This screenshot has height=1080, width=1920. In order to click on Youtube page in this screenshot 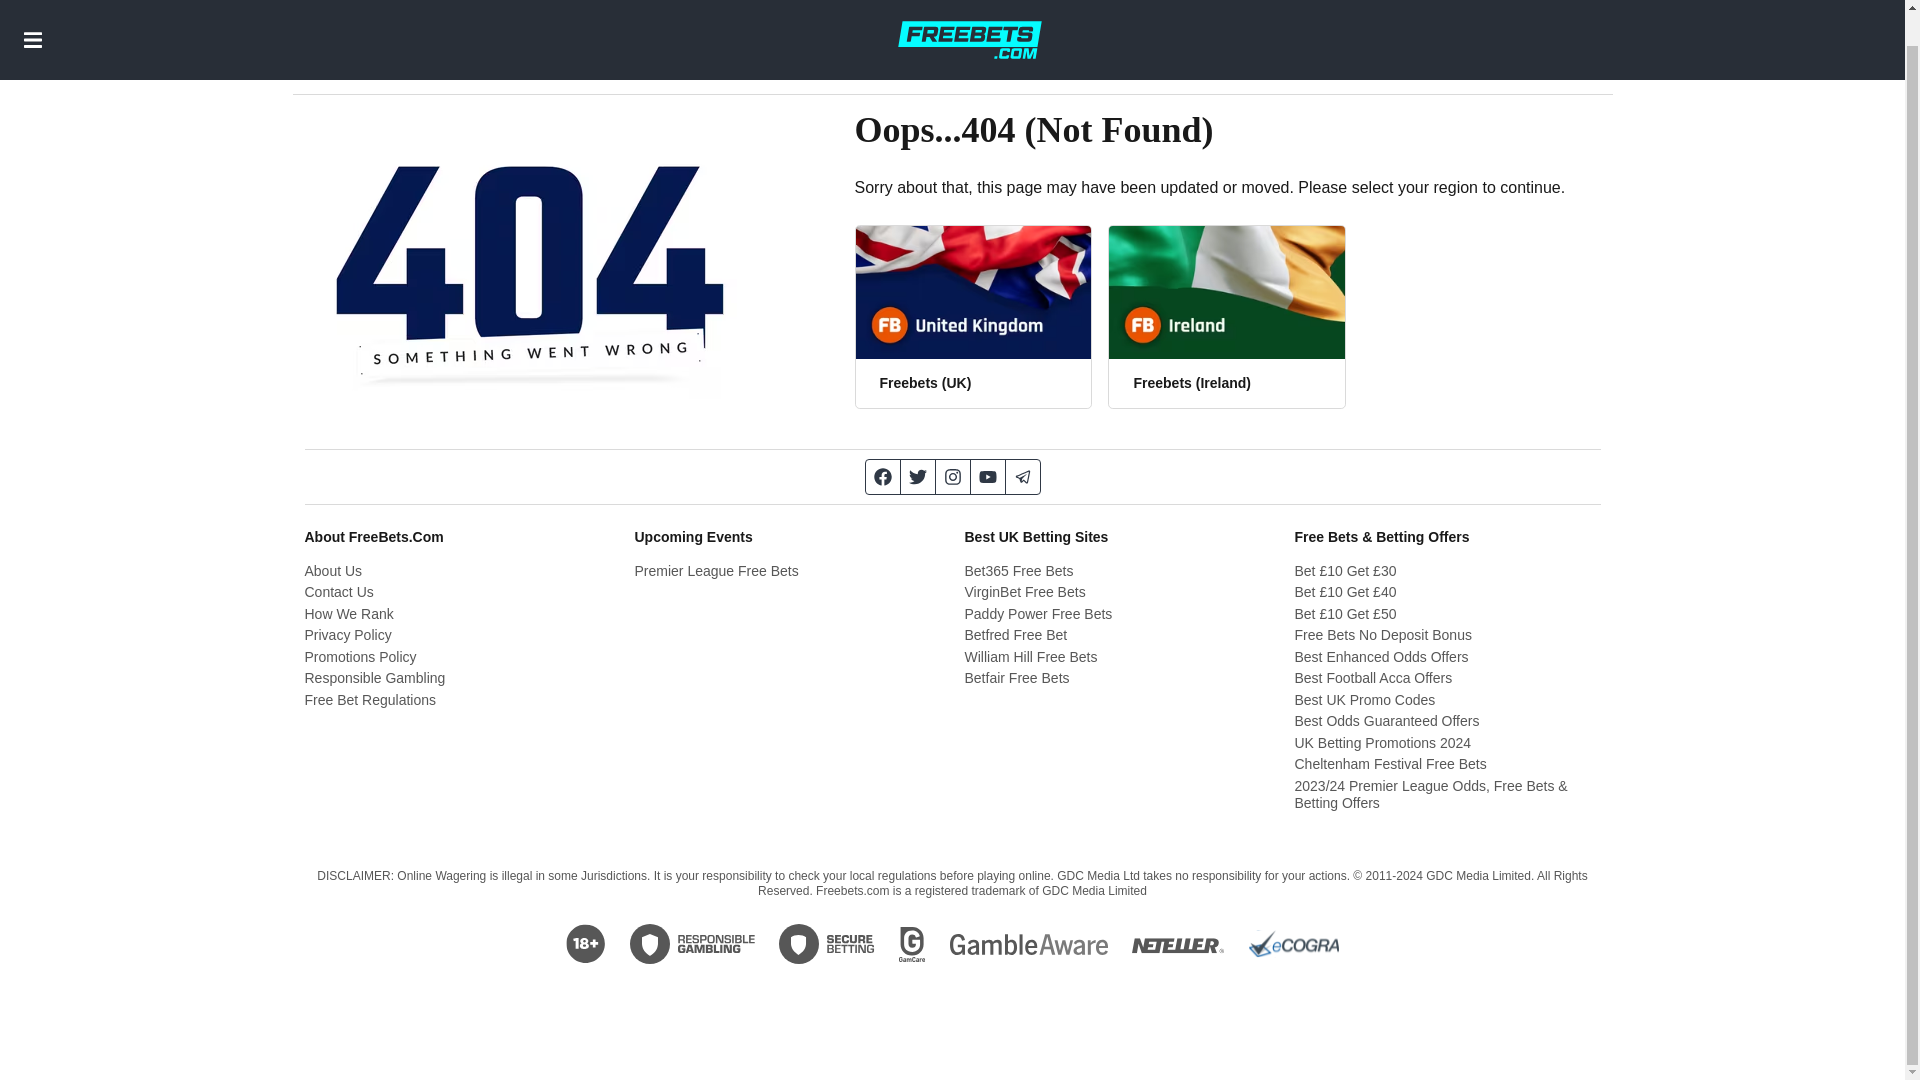, I will do `click(986, 476)`.